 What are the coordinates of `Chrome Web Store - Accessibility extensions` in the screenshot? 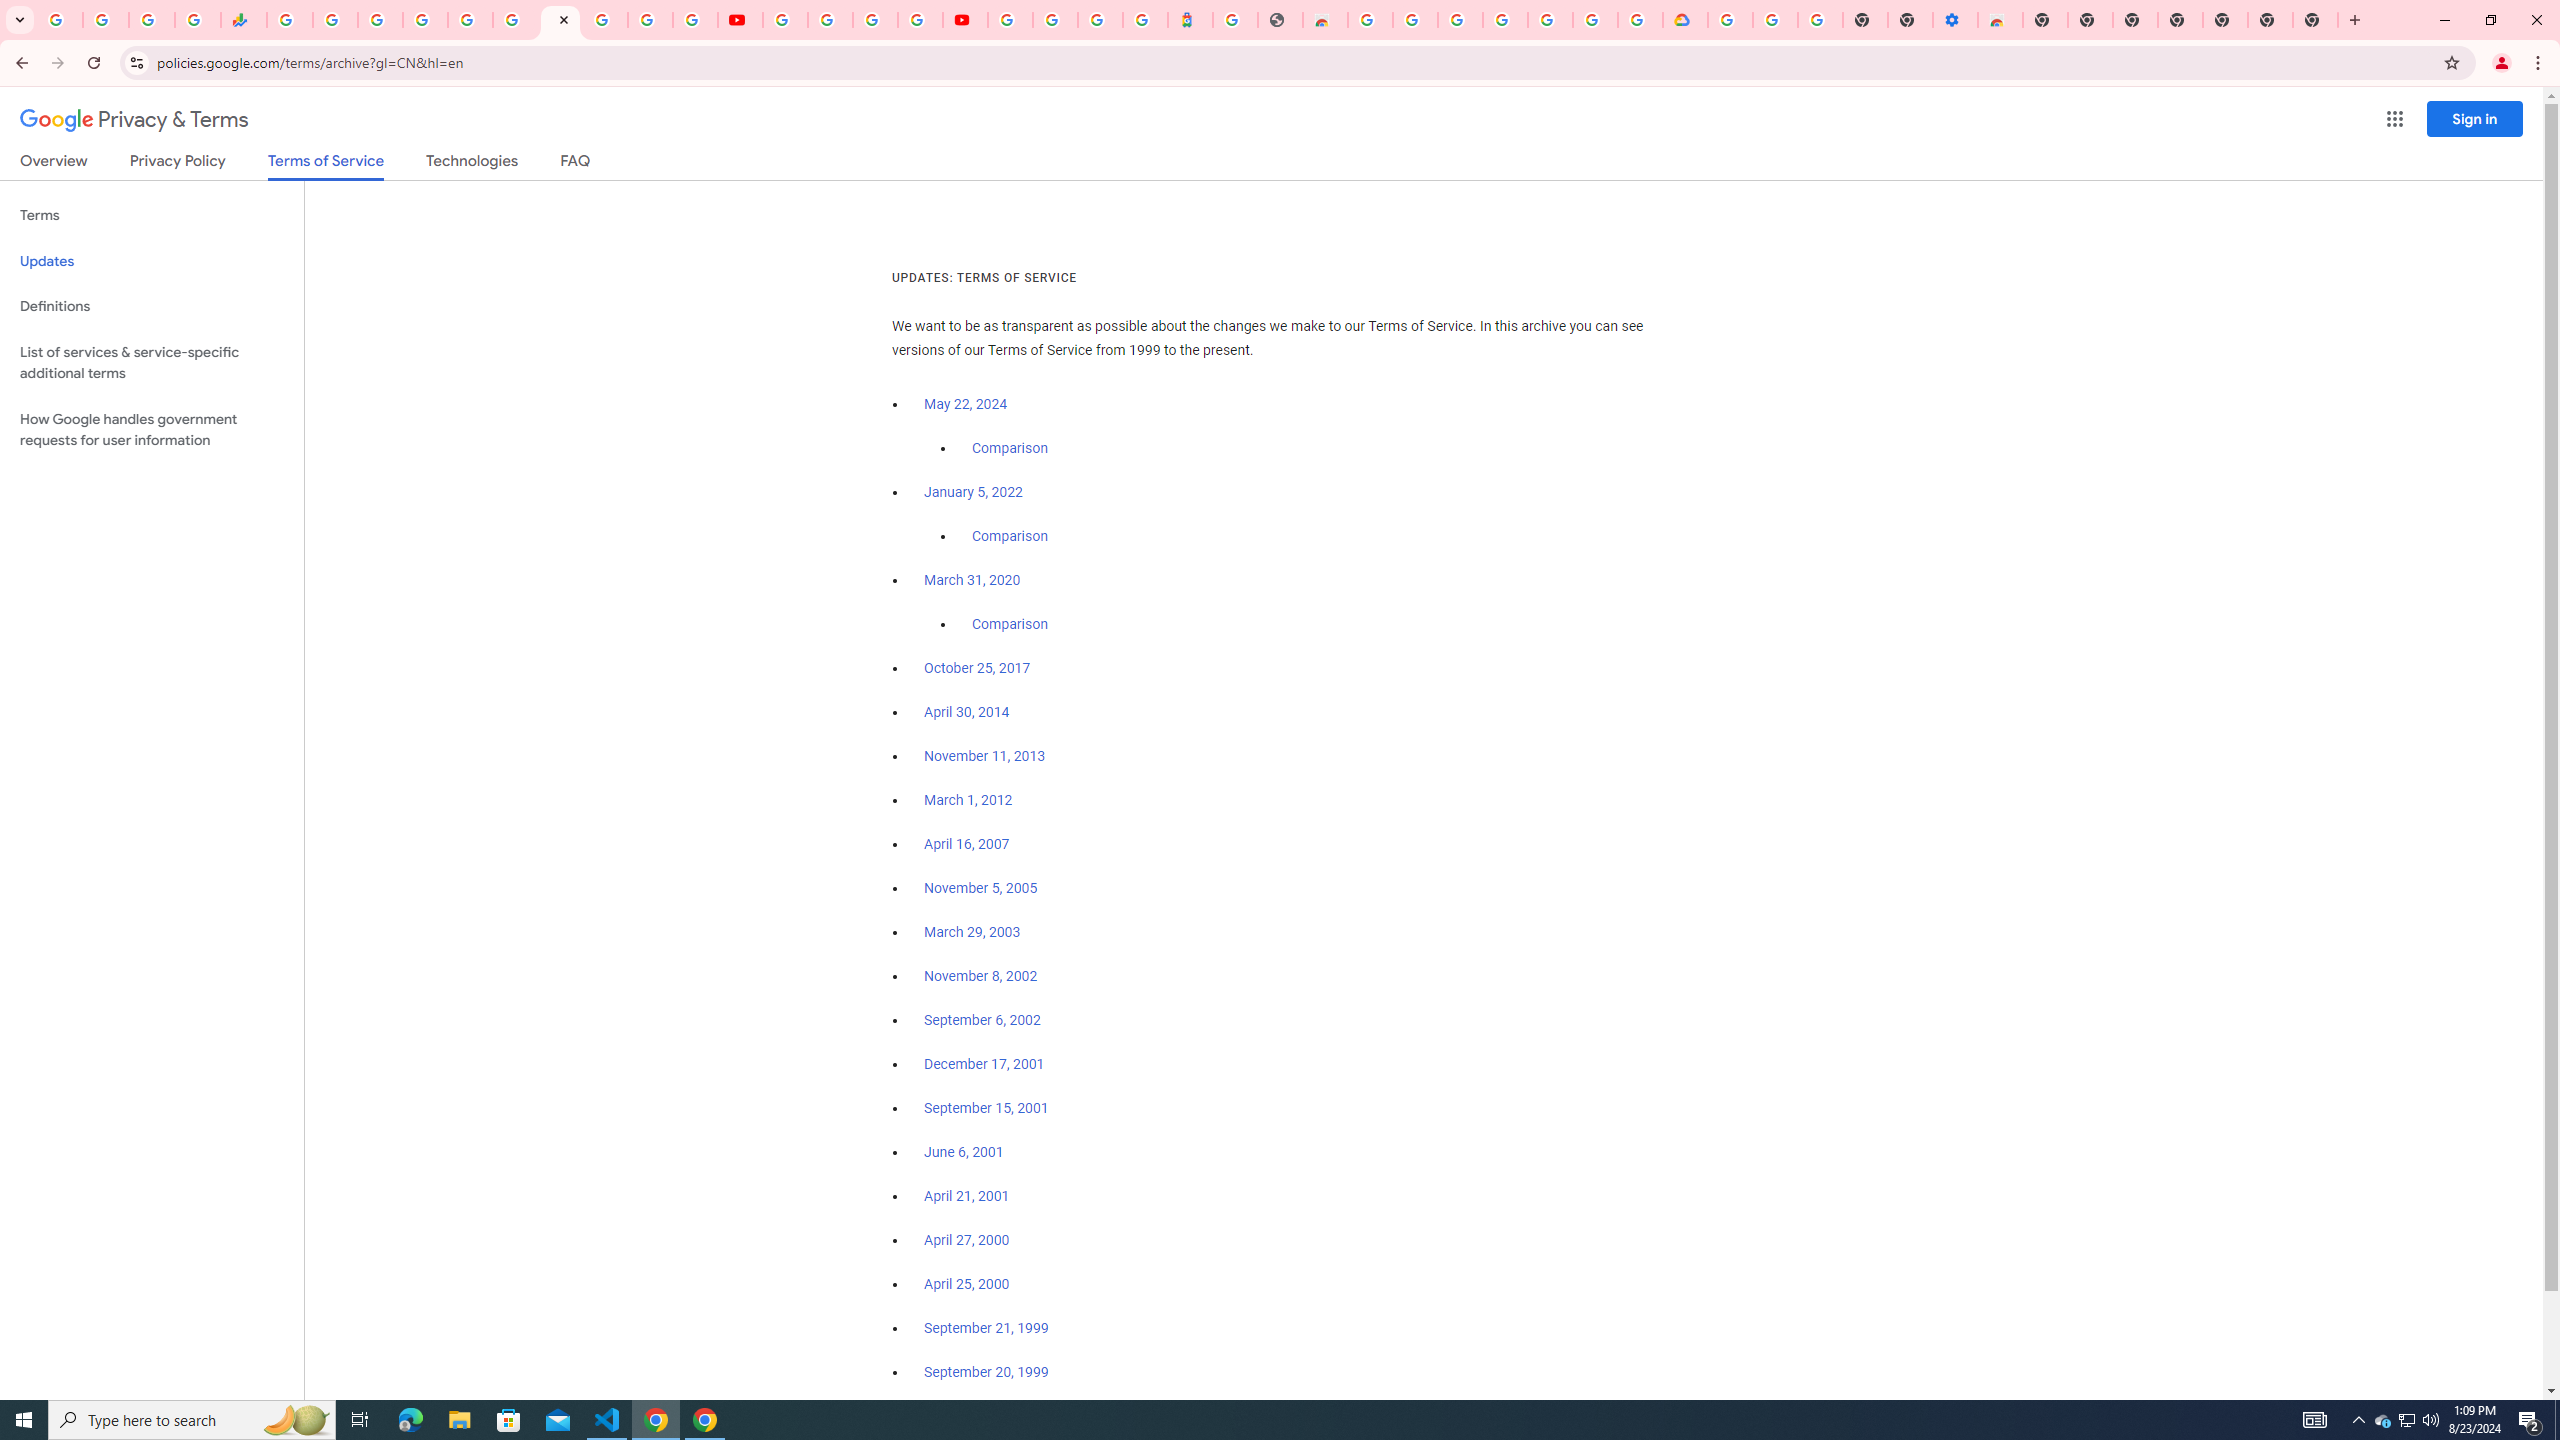 It's located at (2000, 20).